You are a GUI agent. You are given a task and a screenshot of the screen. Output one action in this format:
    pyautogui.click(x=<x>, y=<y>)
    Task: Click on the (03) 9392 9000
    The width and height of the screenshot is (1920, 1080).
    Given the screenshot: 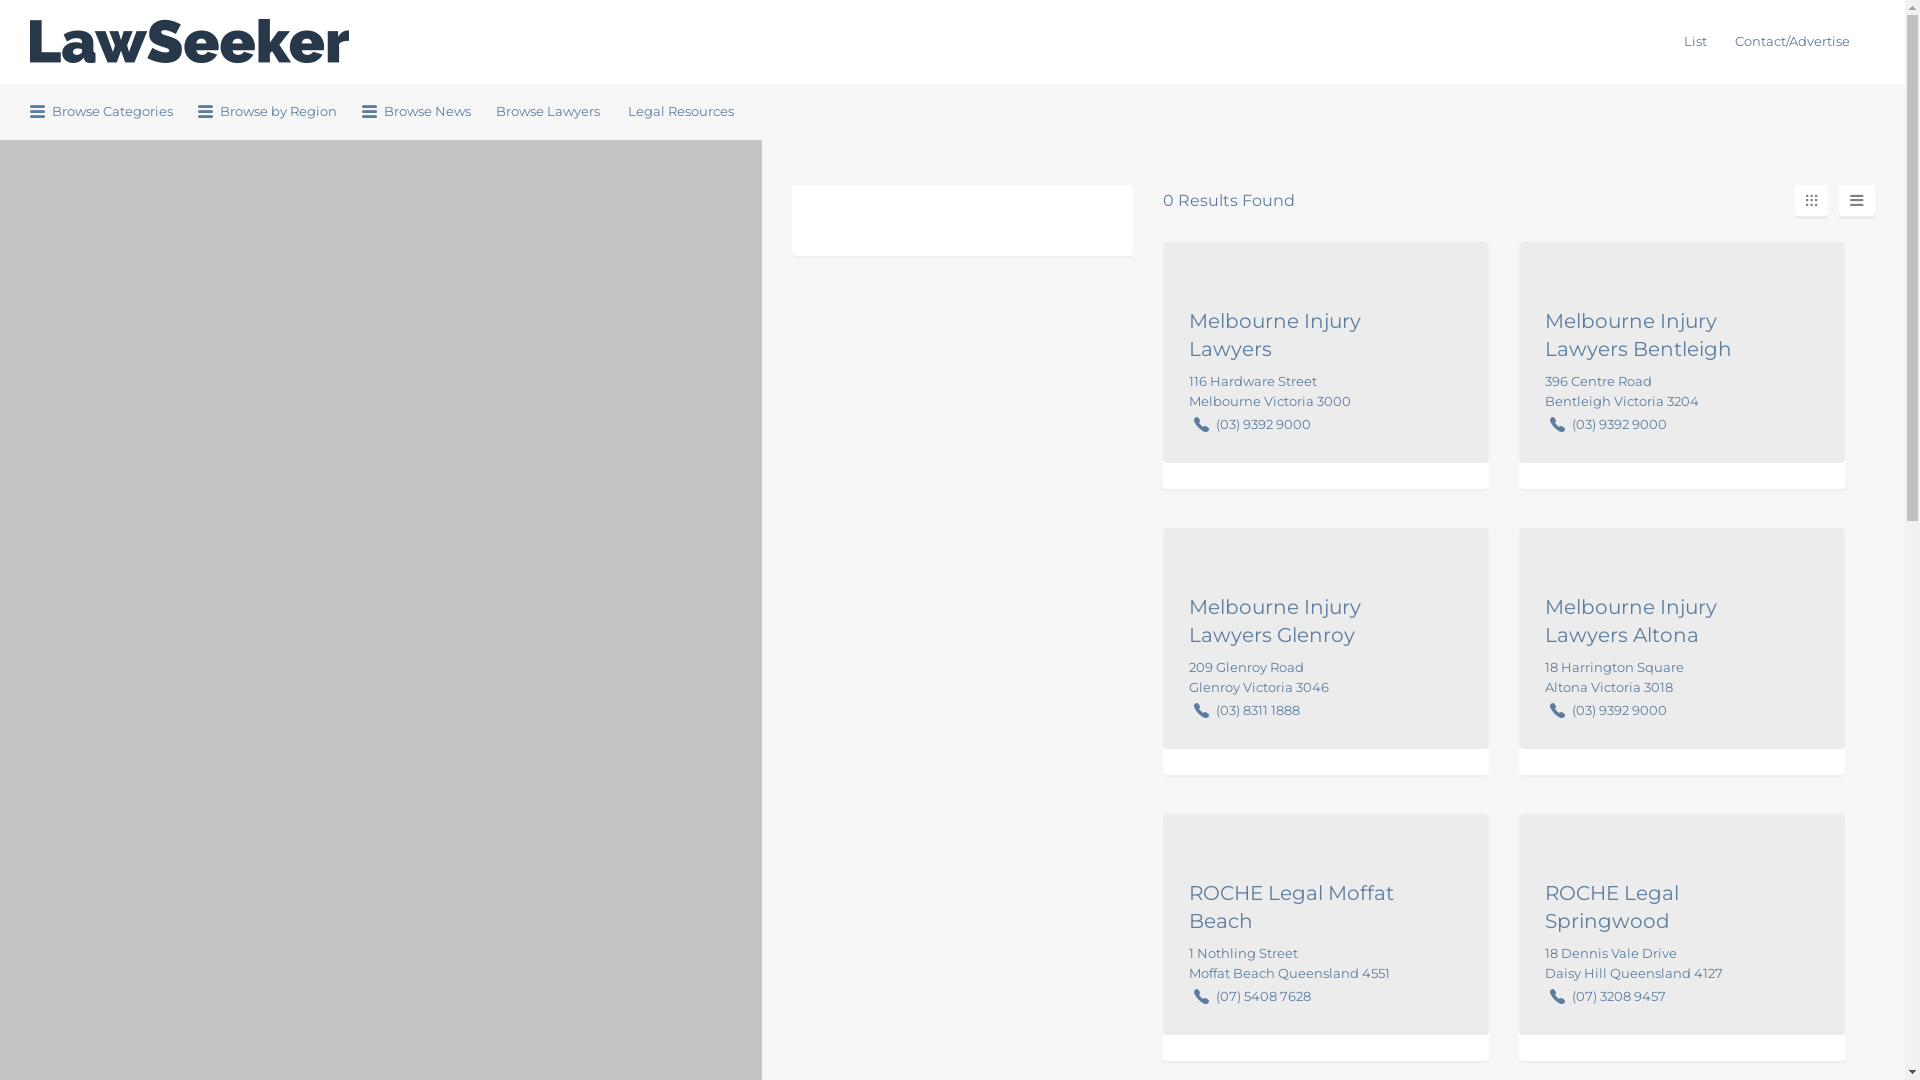 What is the action you would take?
    pyautogui.click(x=1620, y=710)
    